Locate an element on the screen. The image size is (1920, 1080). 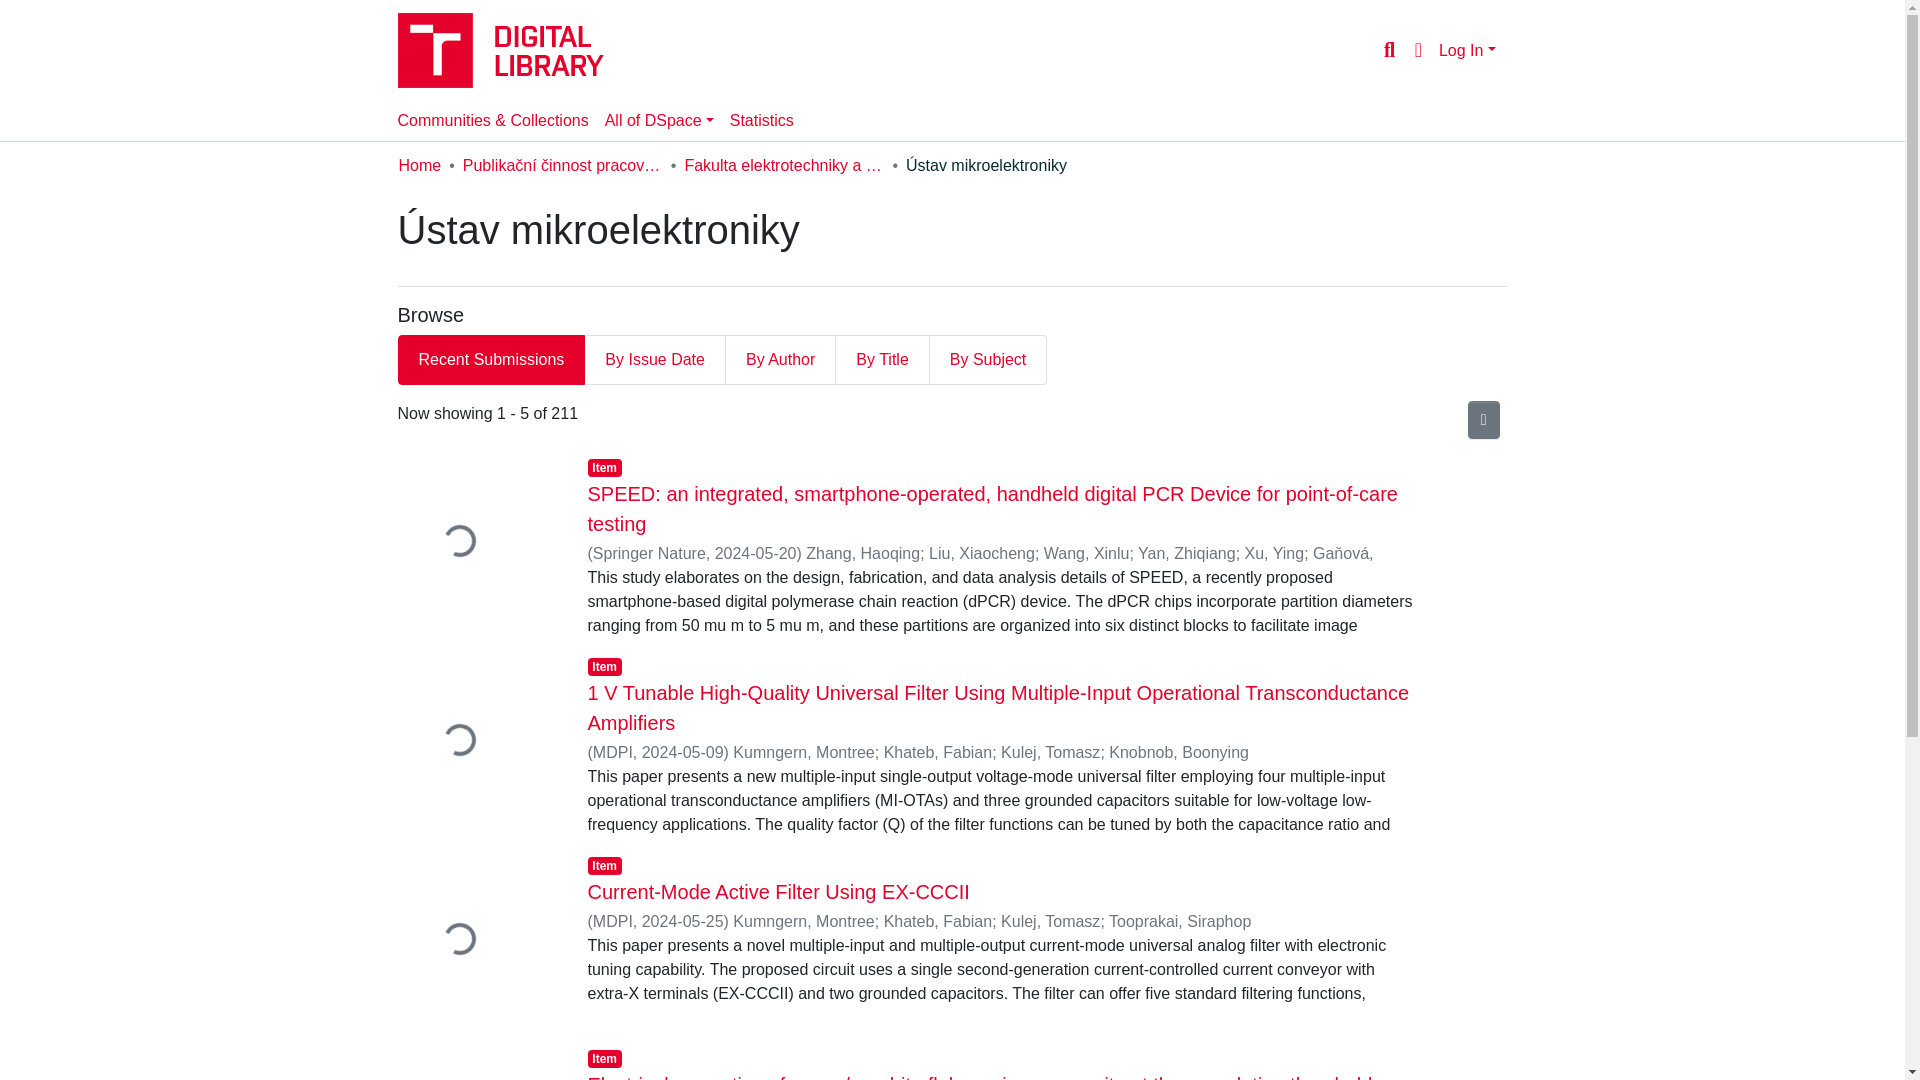
By Author is located at coordinates (780, 359).